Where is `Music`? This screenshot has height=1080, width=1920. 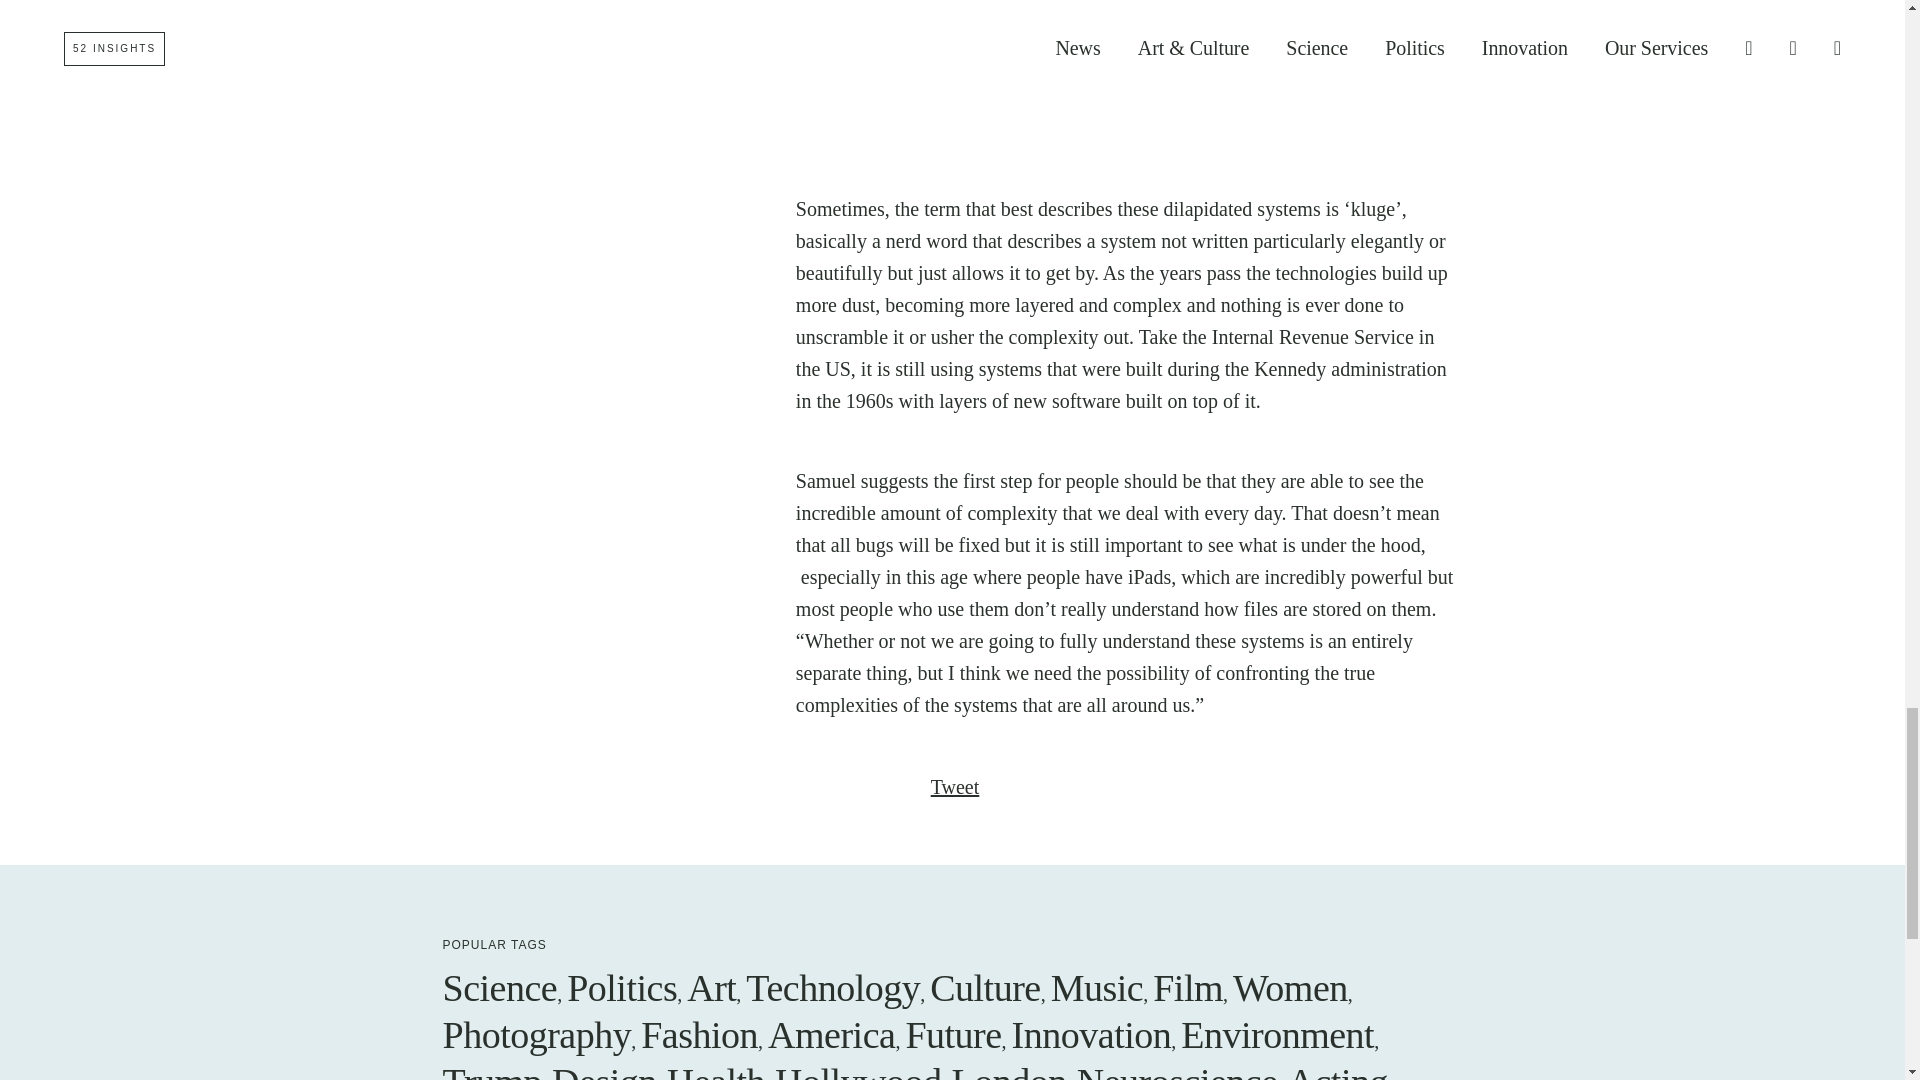 Music is located at coordinates (1097, 987).